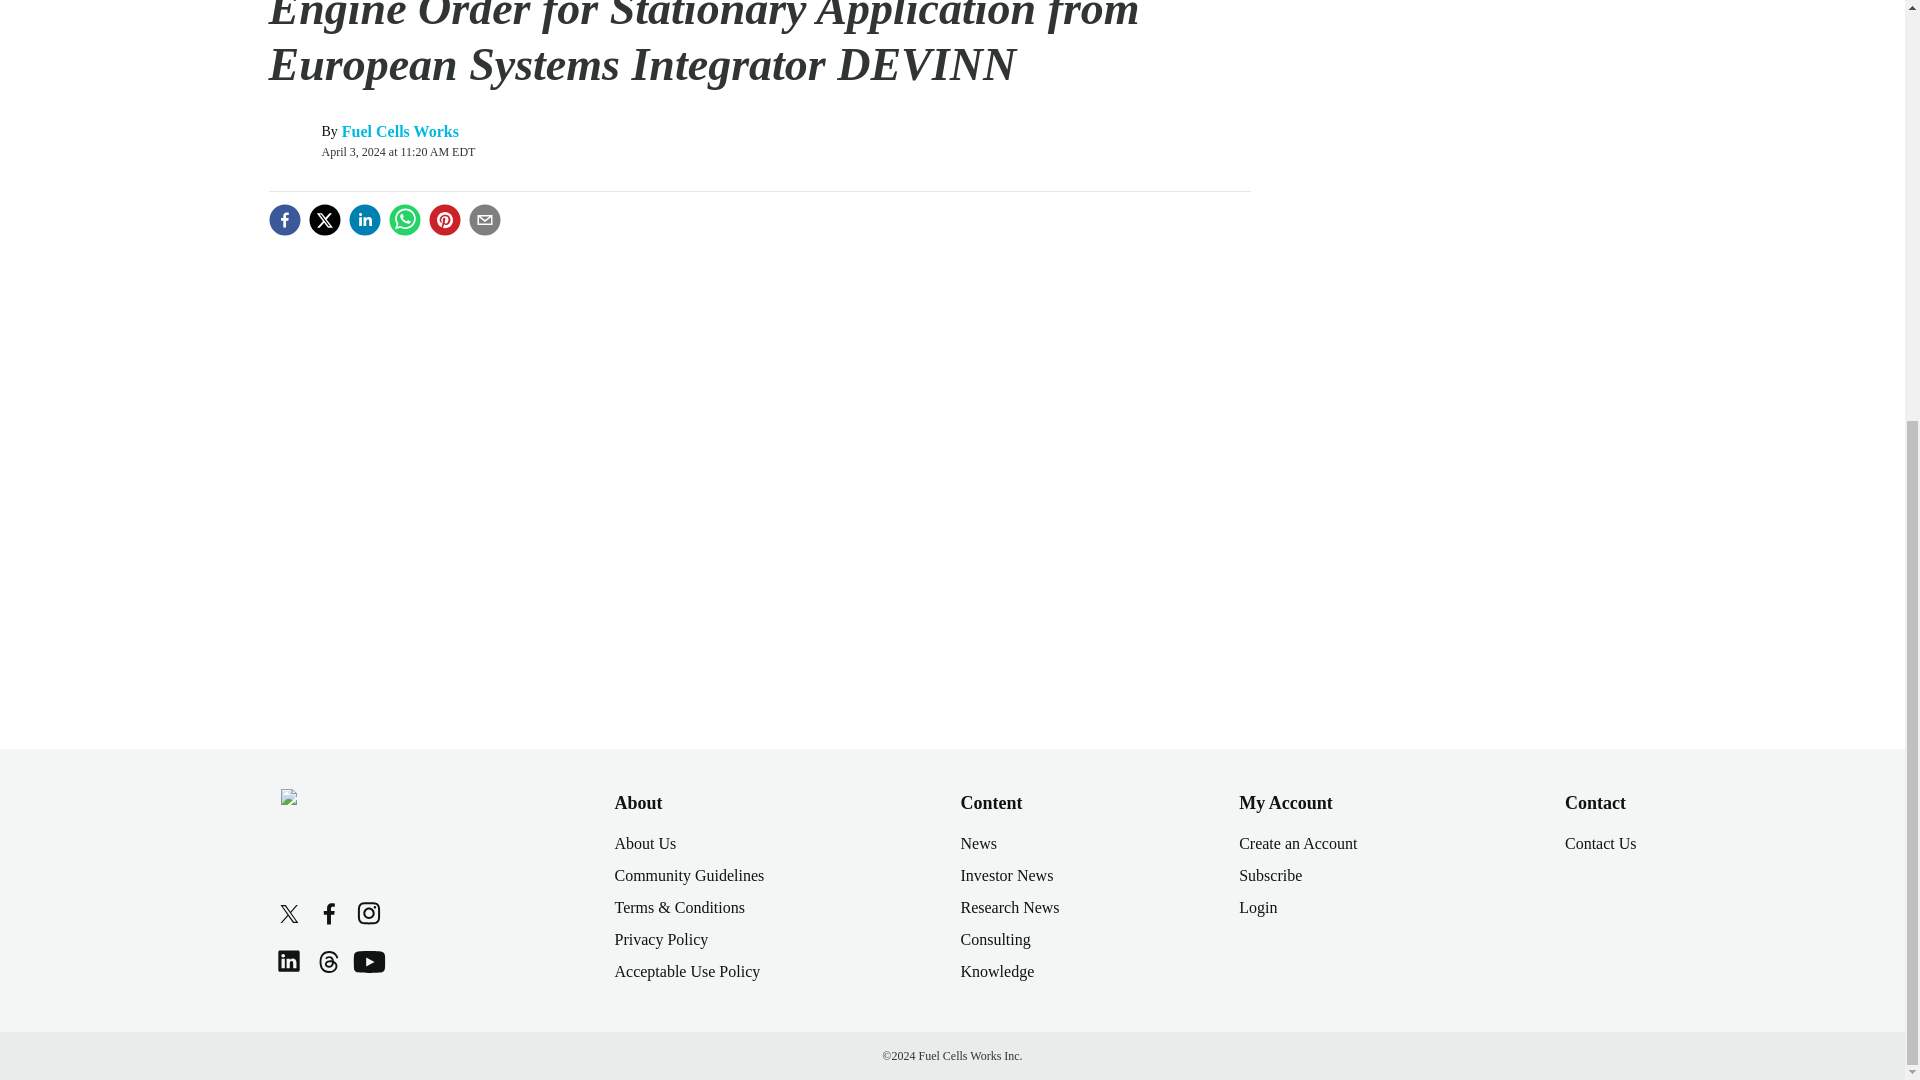 The height and width of the screenshot is (1080, 1920). What do you see at coordinates (689, 876) in the screenshot?
I see `Community Guidelines` at bounding box center [689, 876].